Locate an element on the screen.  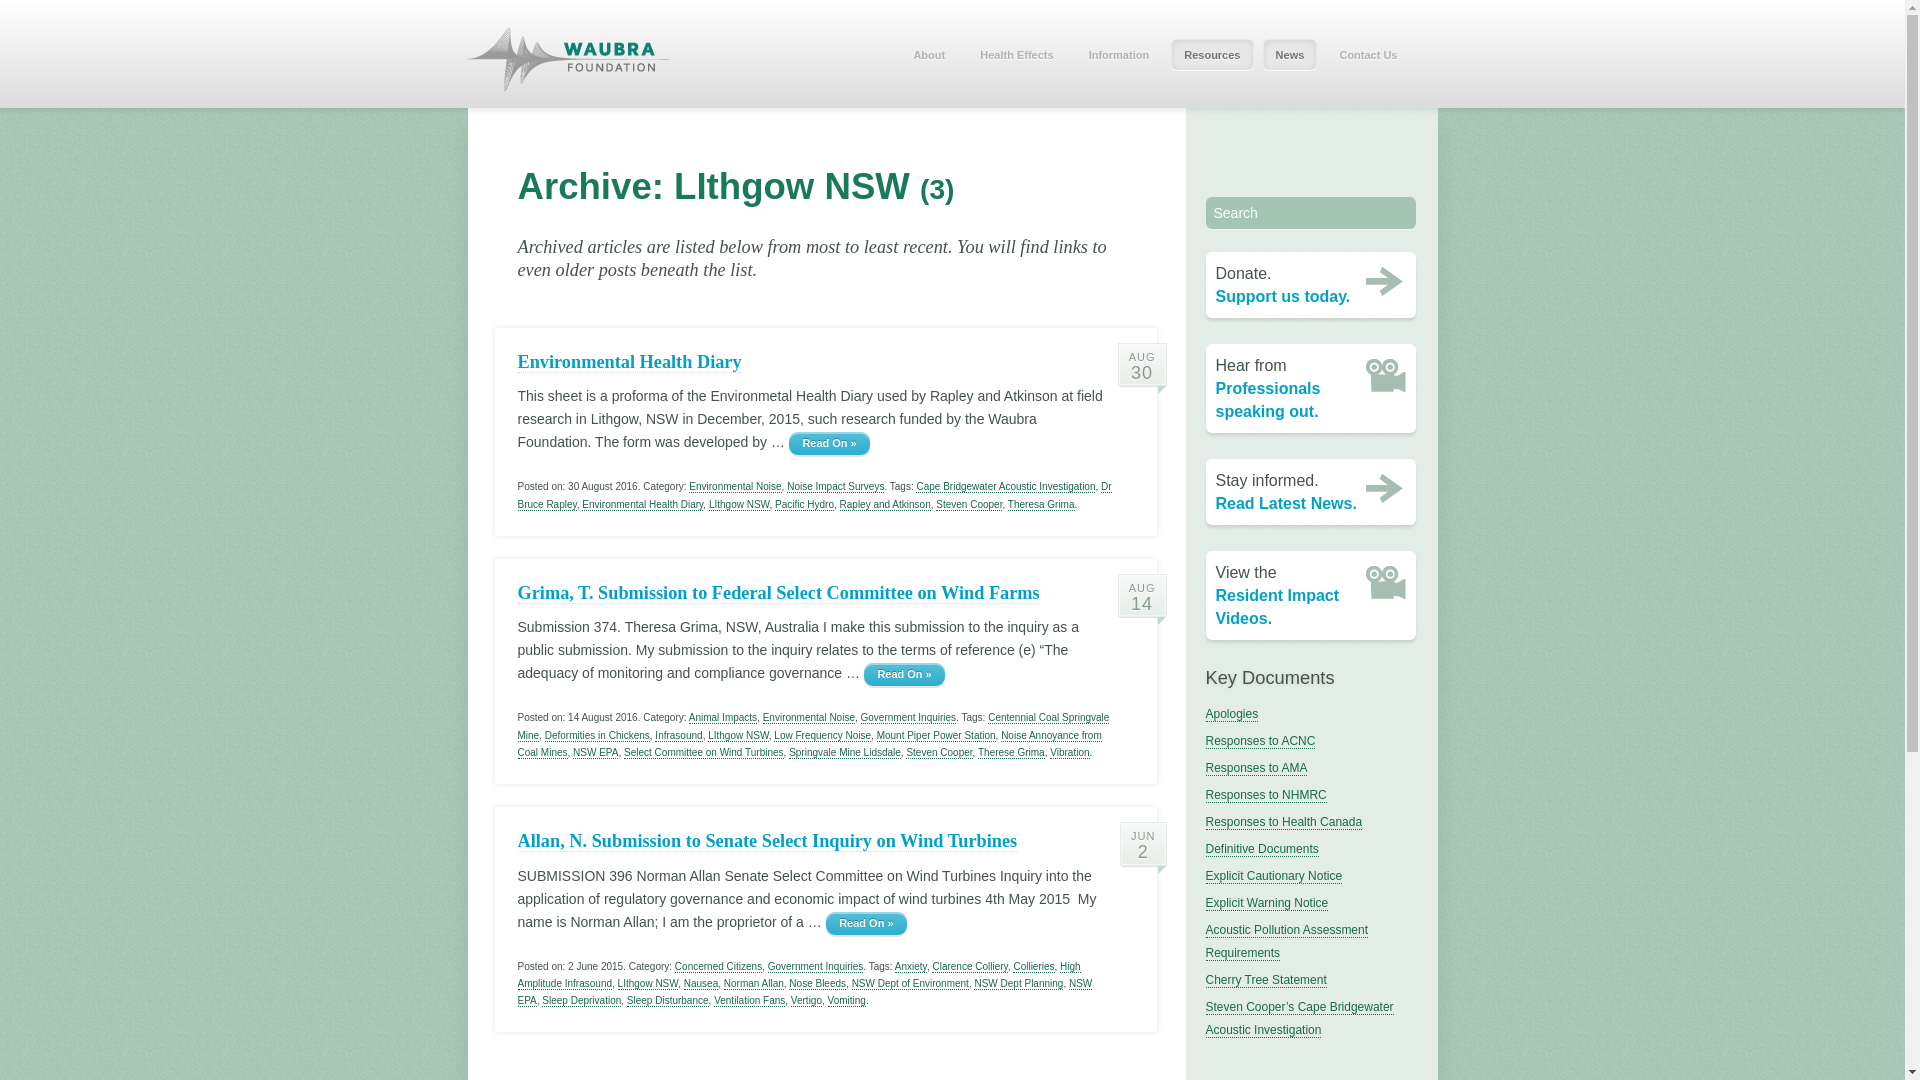
Responses to AMA is located at coordinates (1257, 768).